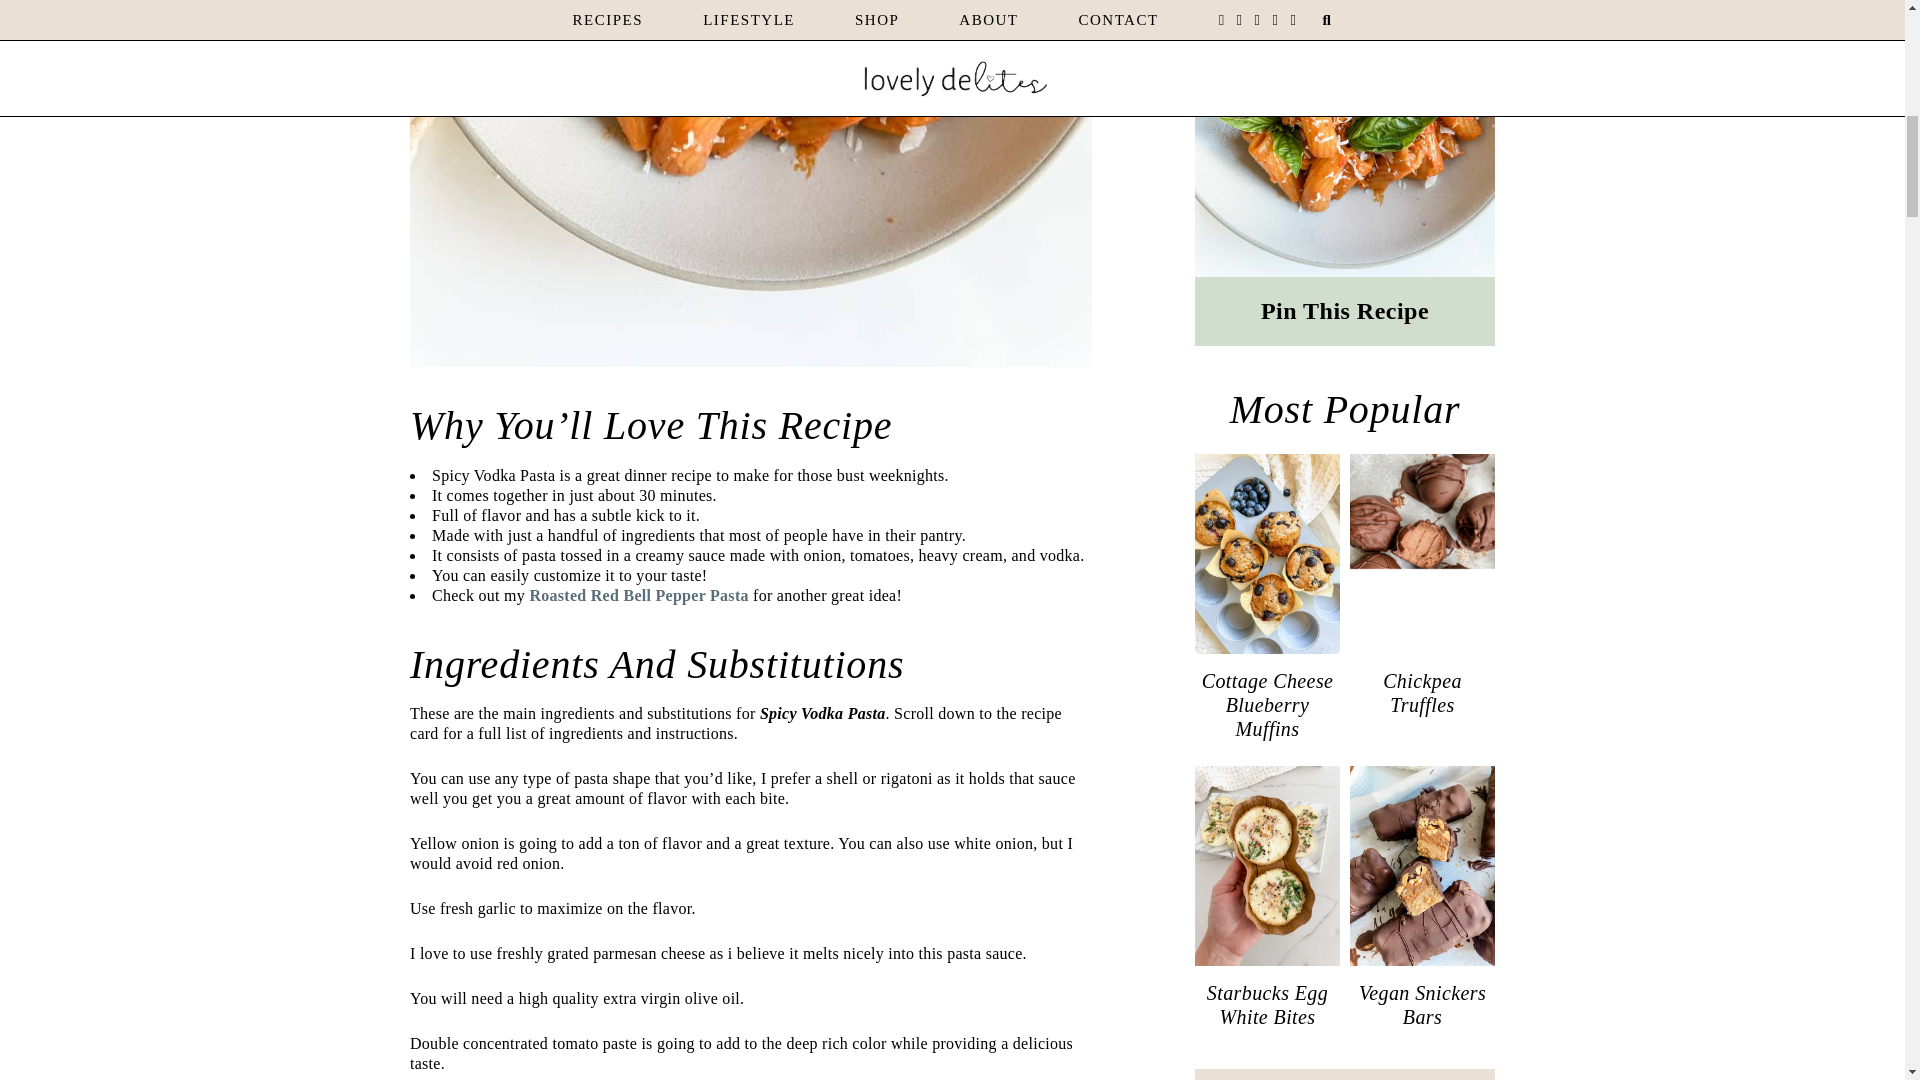 The width and height of the screenshot is (1920, 1080). I want to click on Starbucks Egg White Bites, so click(1267, 1004).